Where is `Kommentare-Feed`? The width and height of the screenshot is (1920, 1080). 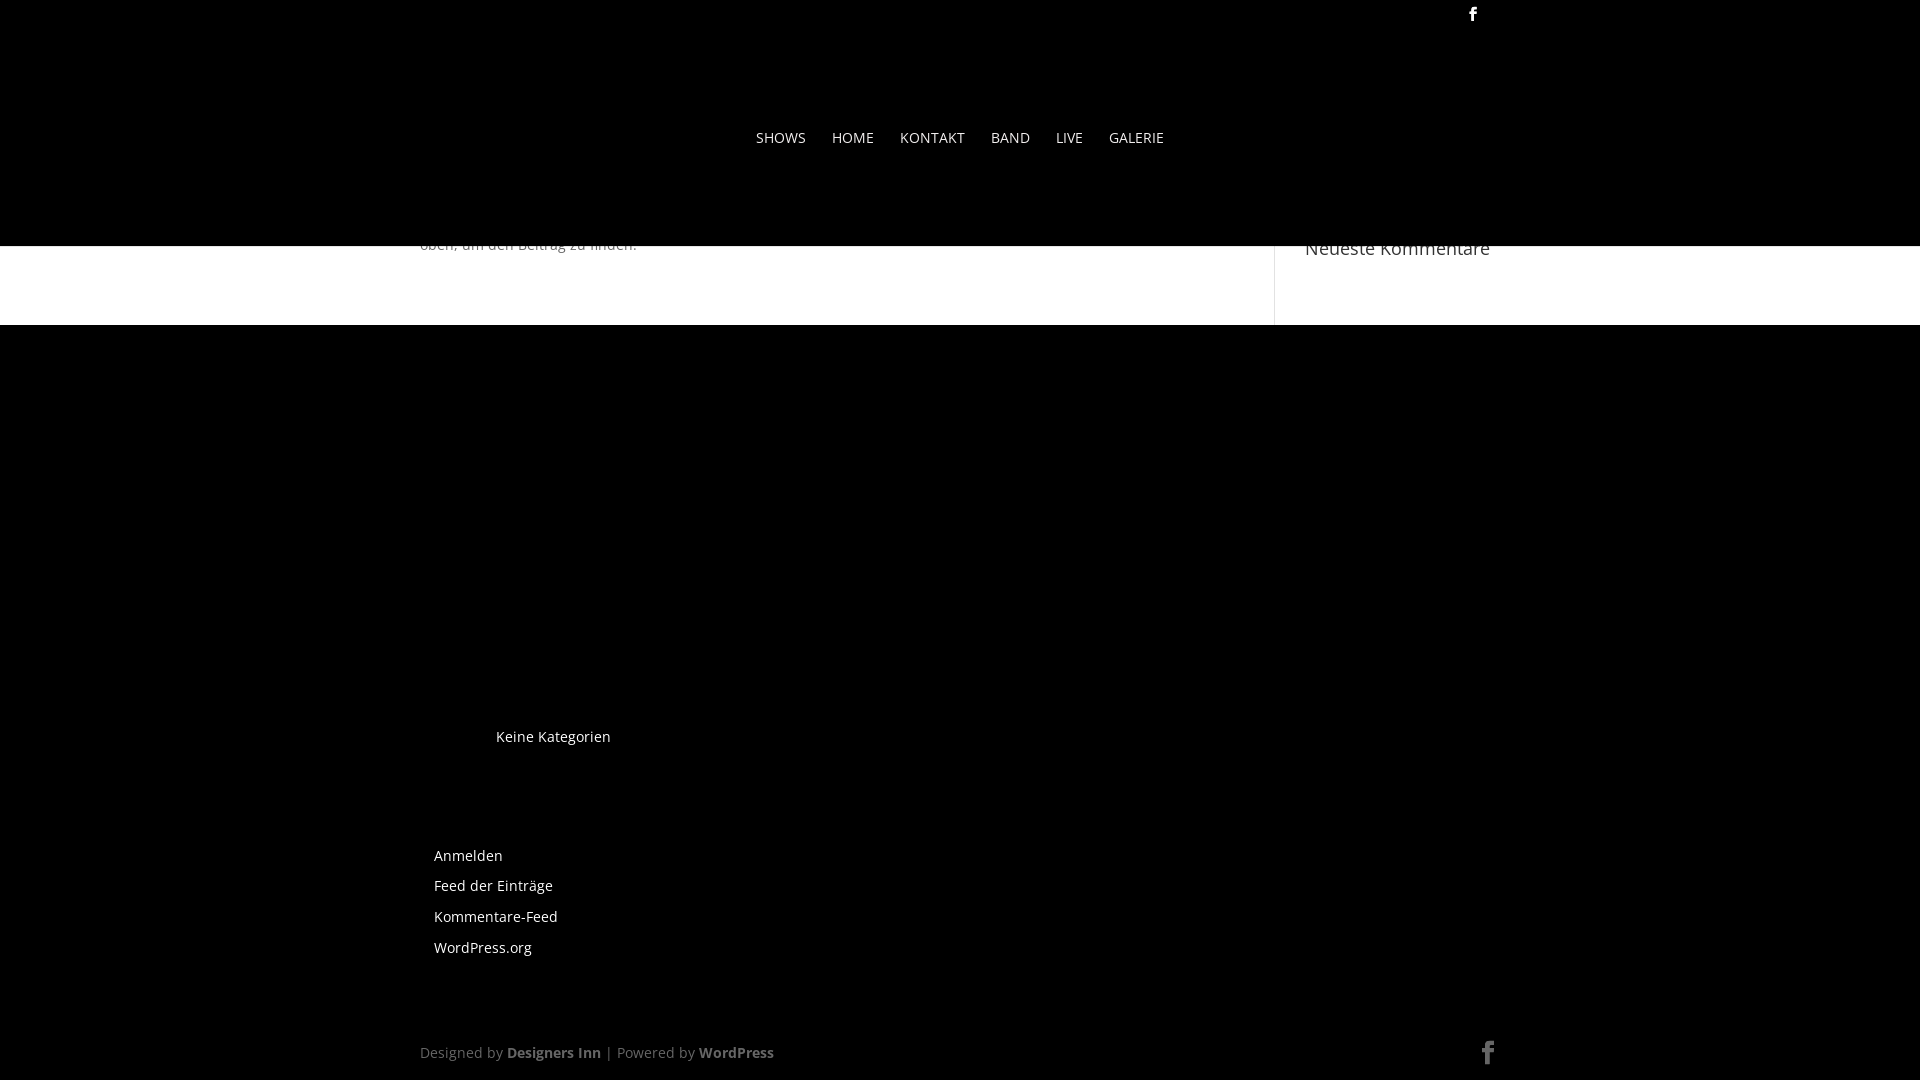
Kommentare-Feed is located at coordinates (496, 916).